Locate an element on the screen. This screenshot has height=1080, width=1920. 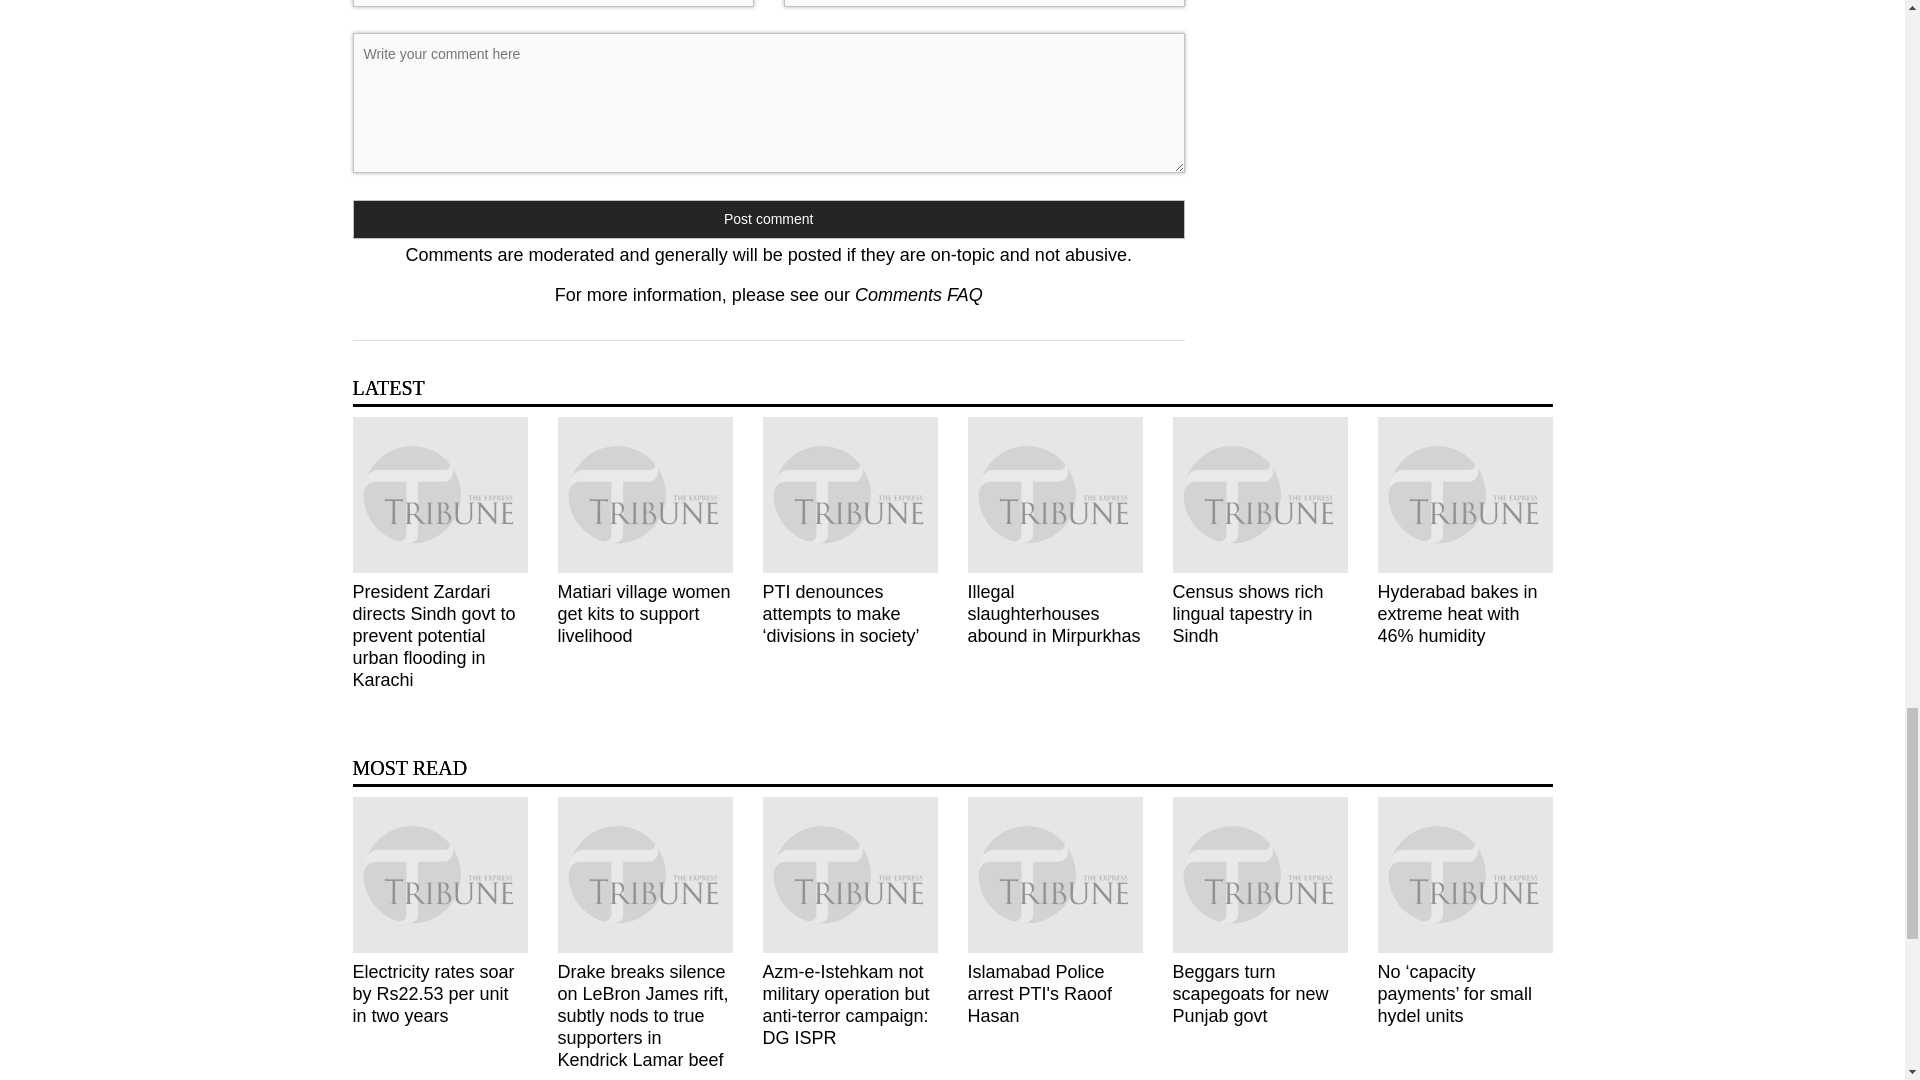
islamabad police arrest pti s raoof hasan is located at coordinates (1054, 874).